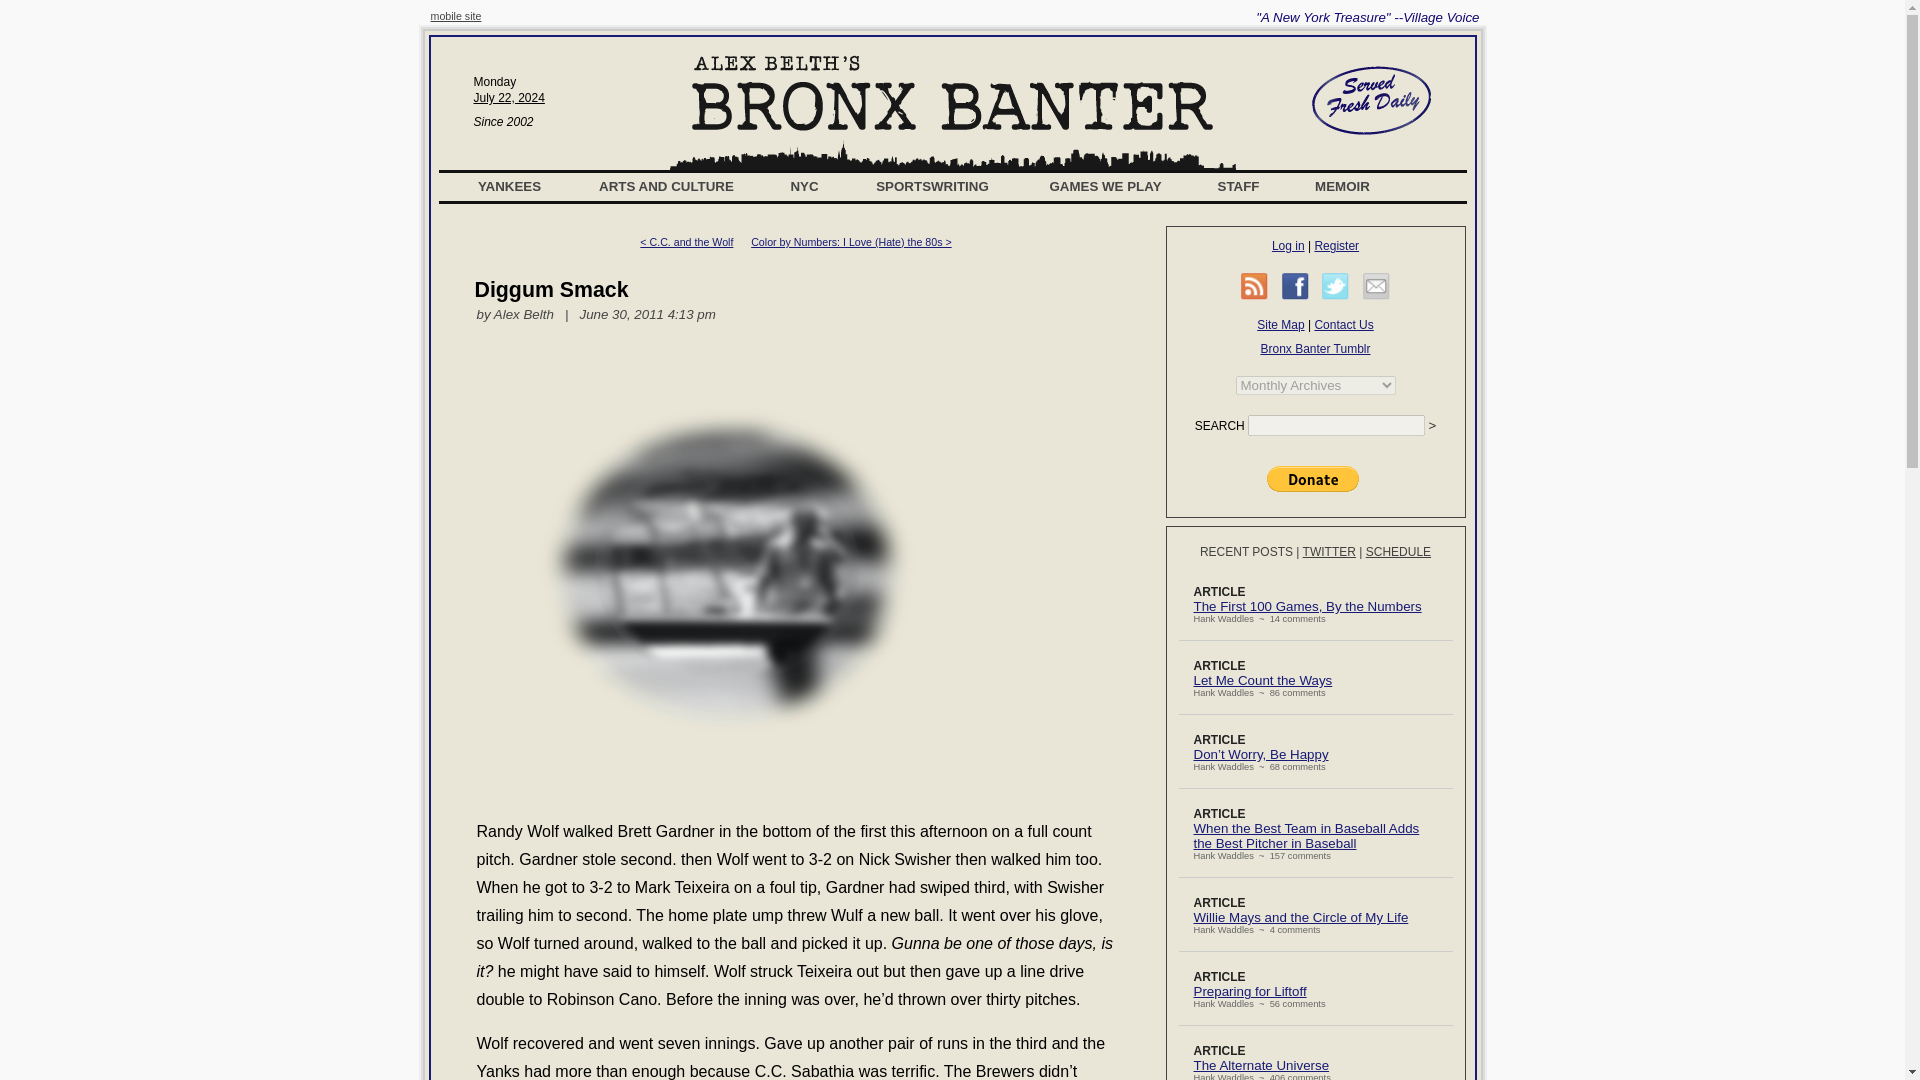 This screenshot has width=1920, height=1080. I want to click on Share on Twitter, so click(1336, 286).